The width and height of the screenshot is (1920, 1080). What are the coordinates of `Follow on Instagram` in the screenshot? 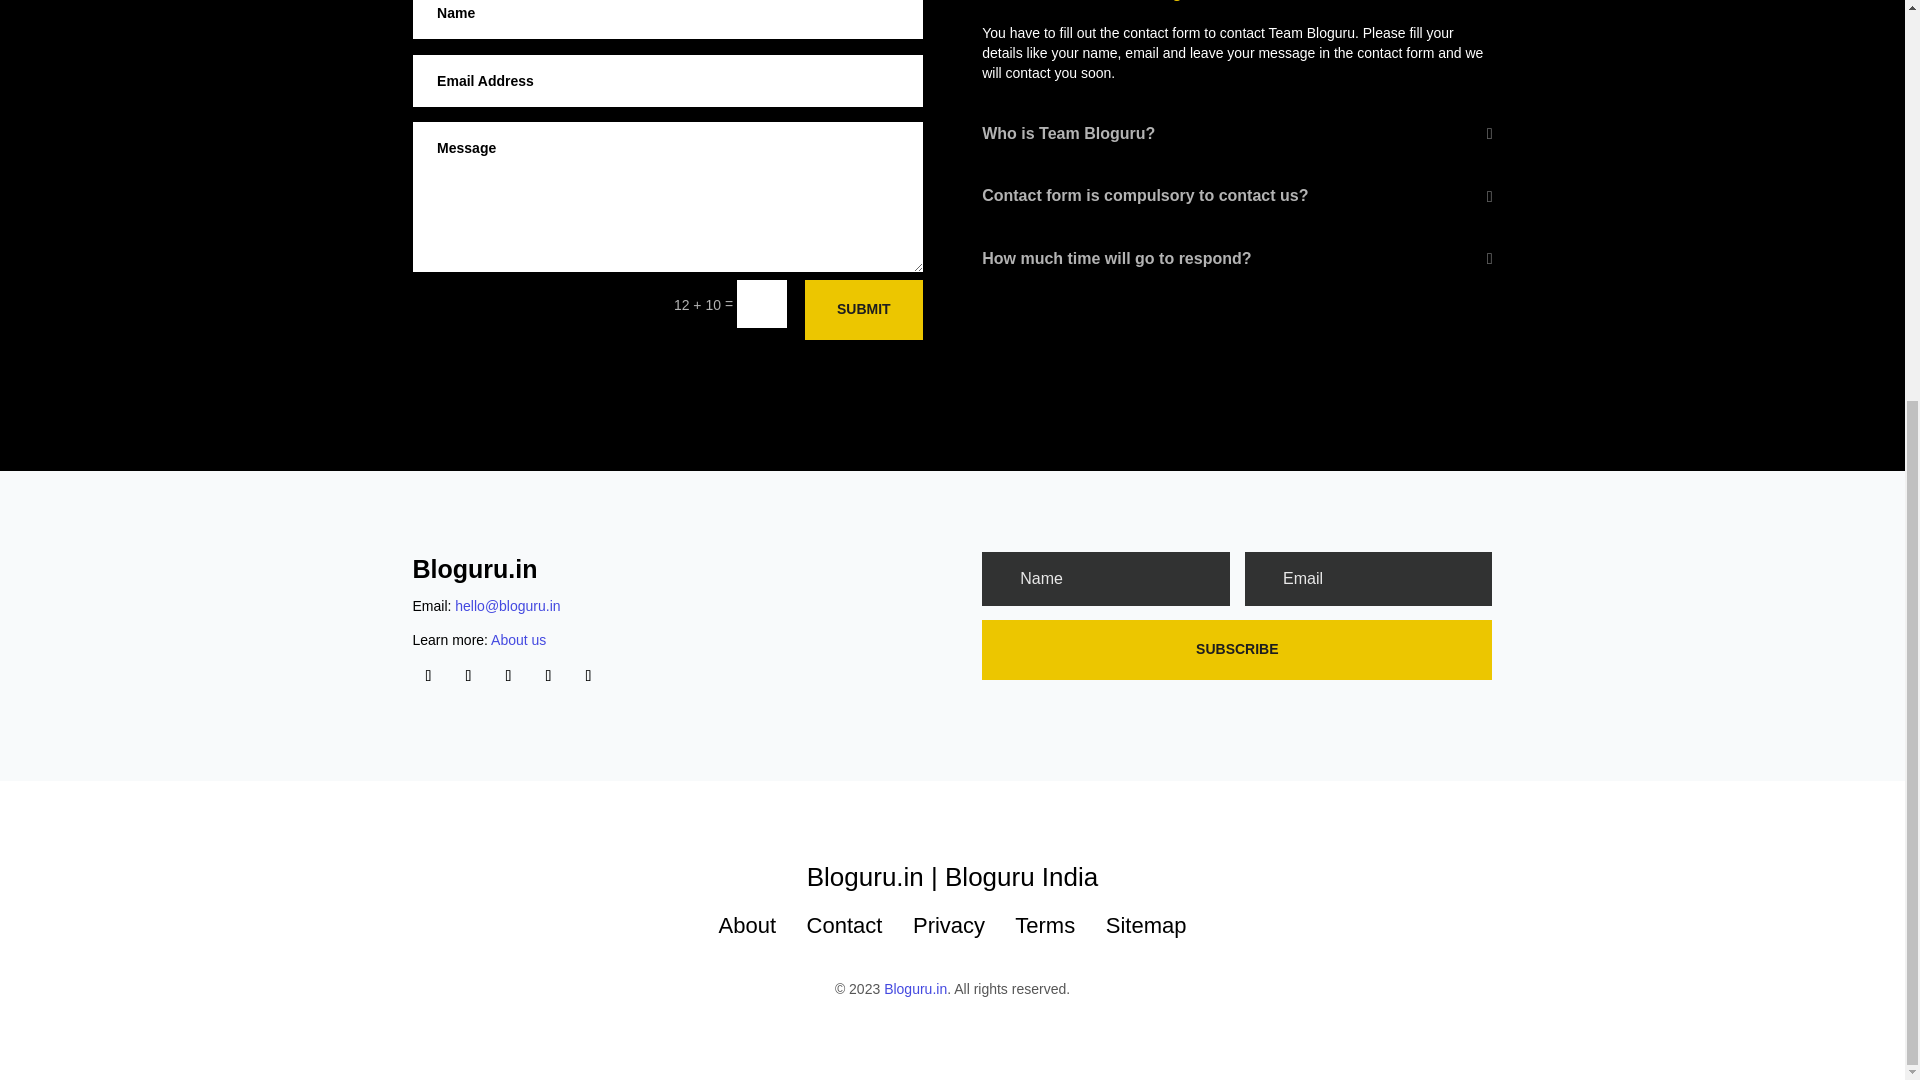 It's located at (467, 676).